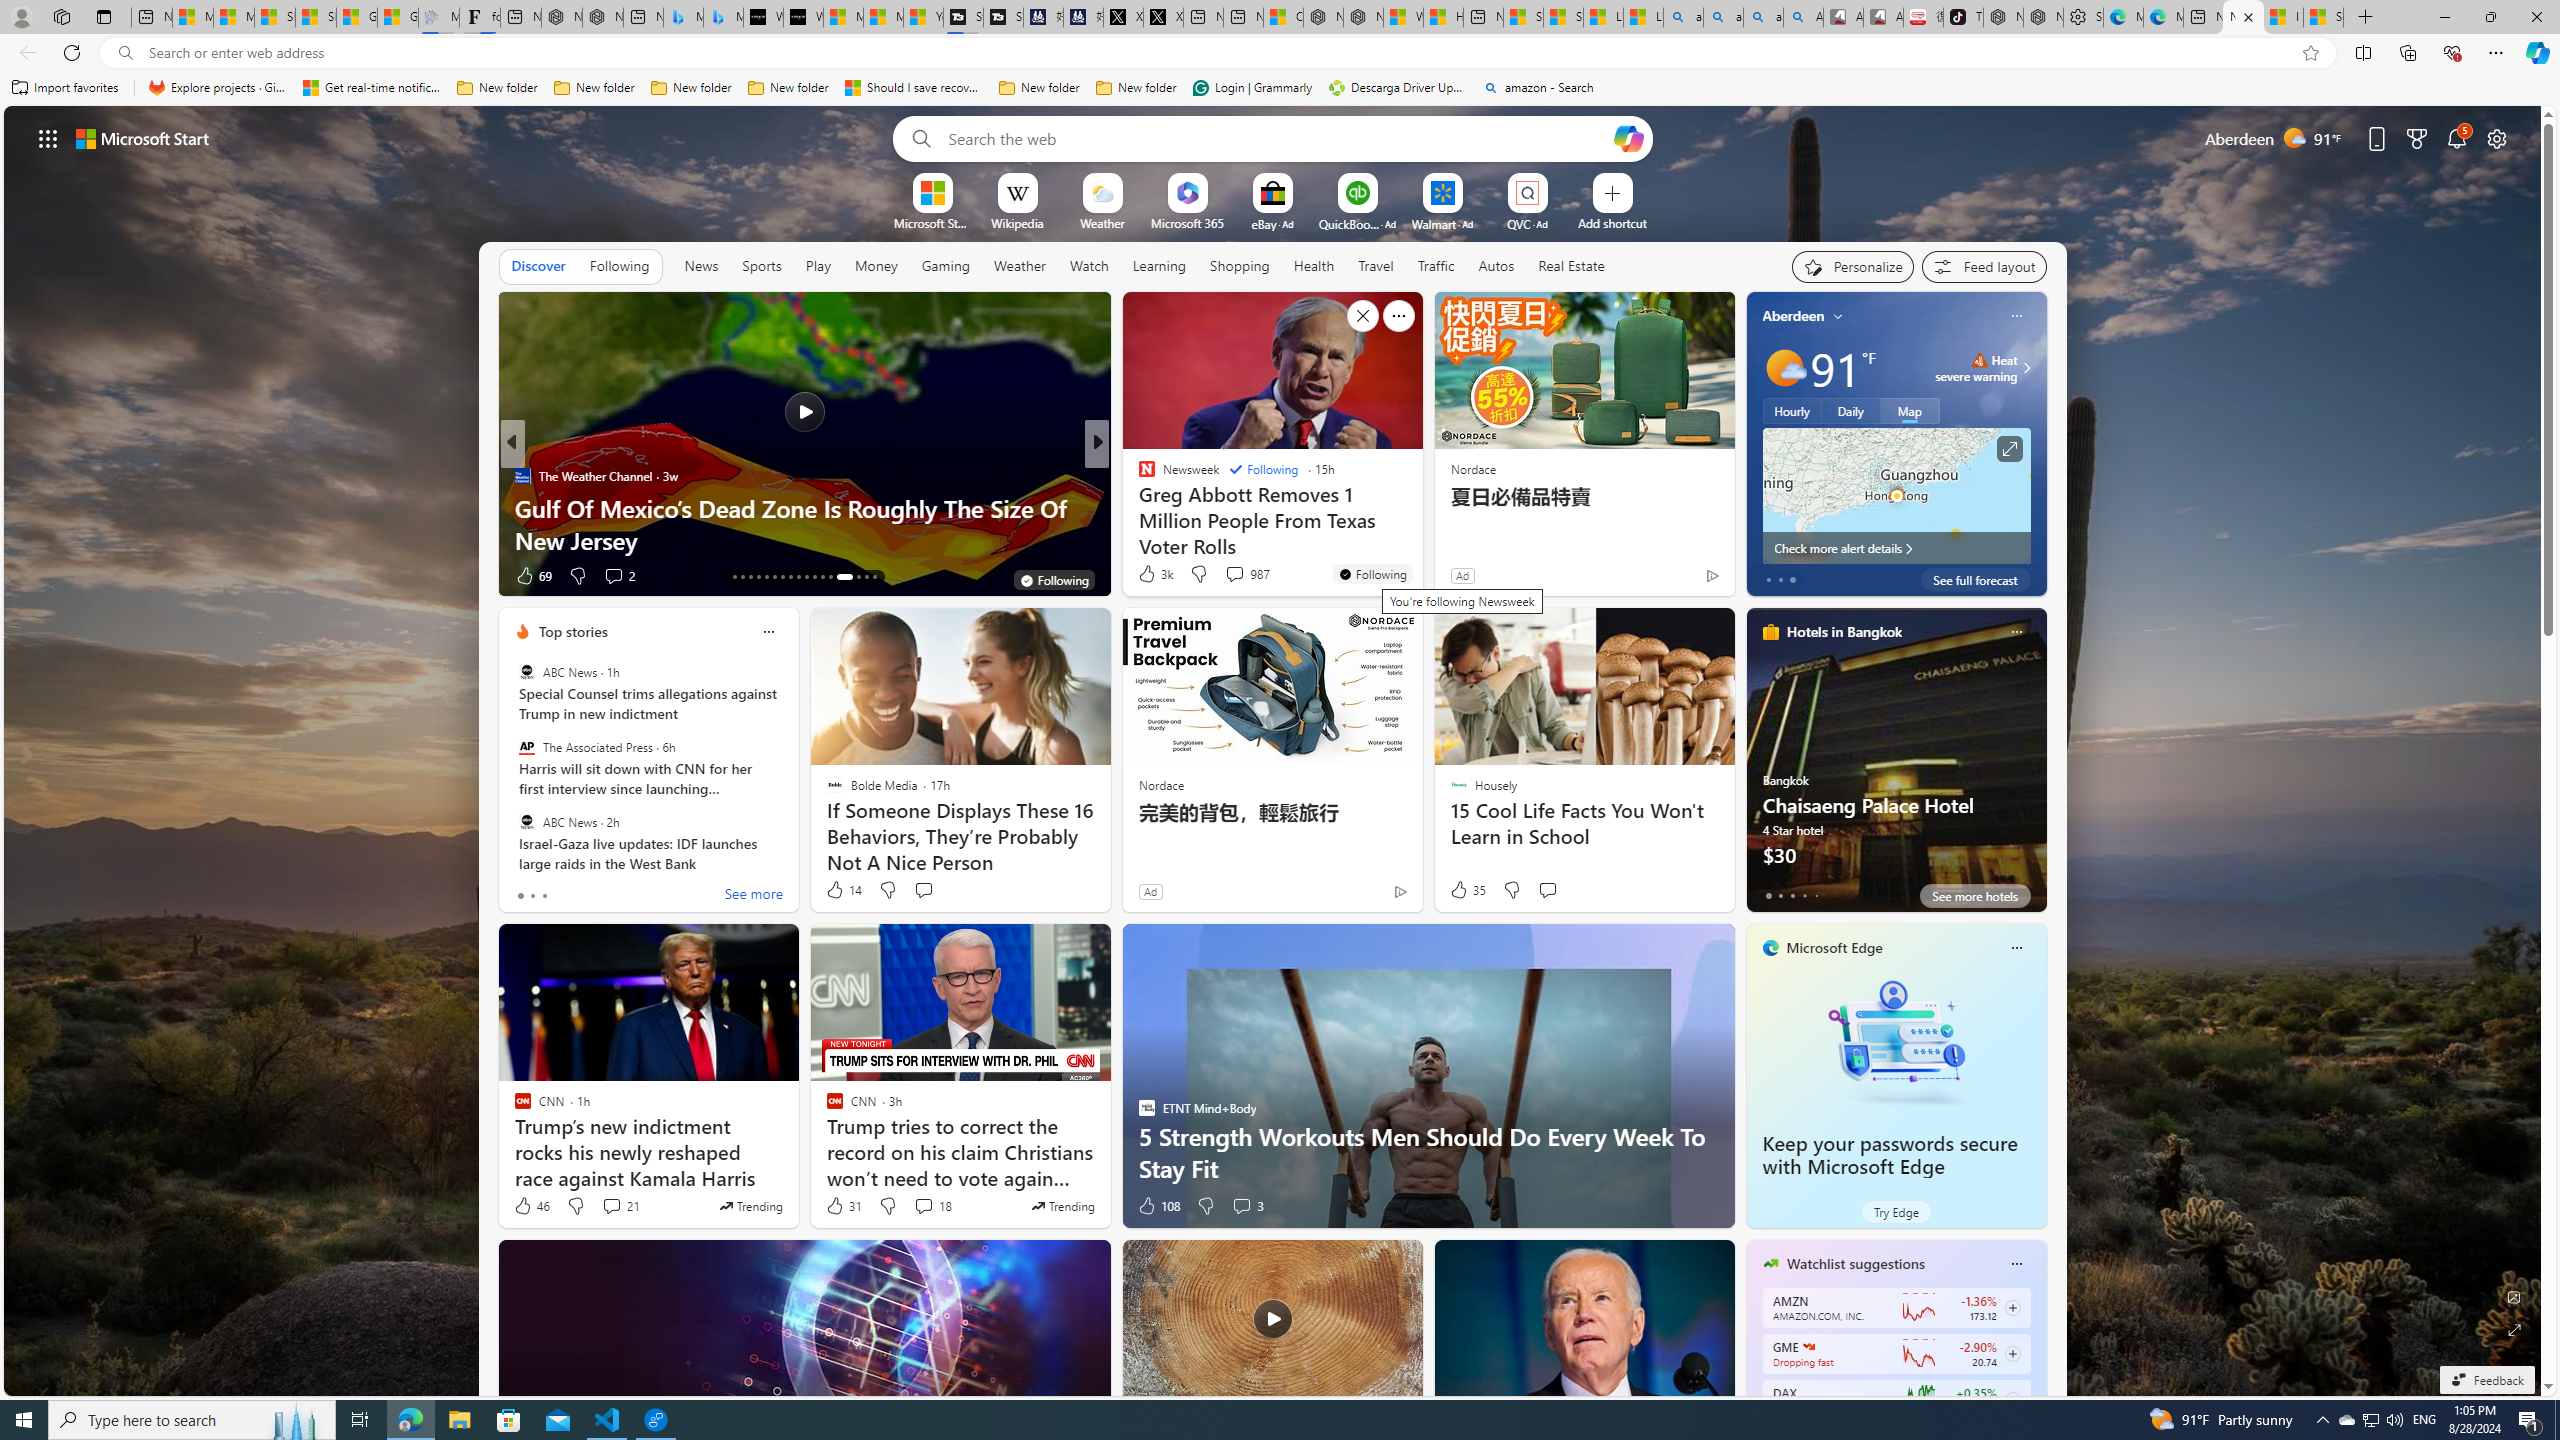  Describe the element at coordinates (1246, 574) in the screenshot. I see `View comments 987 Comment` at that location.